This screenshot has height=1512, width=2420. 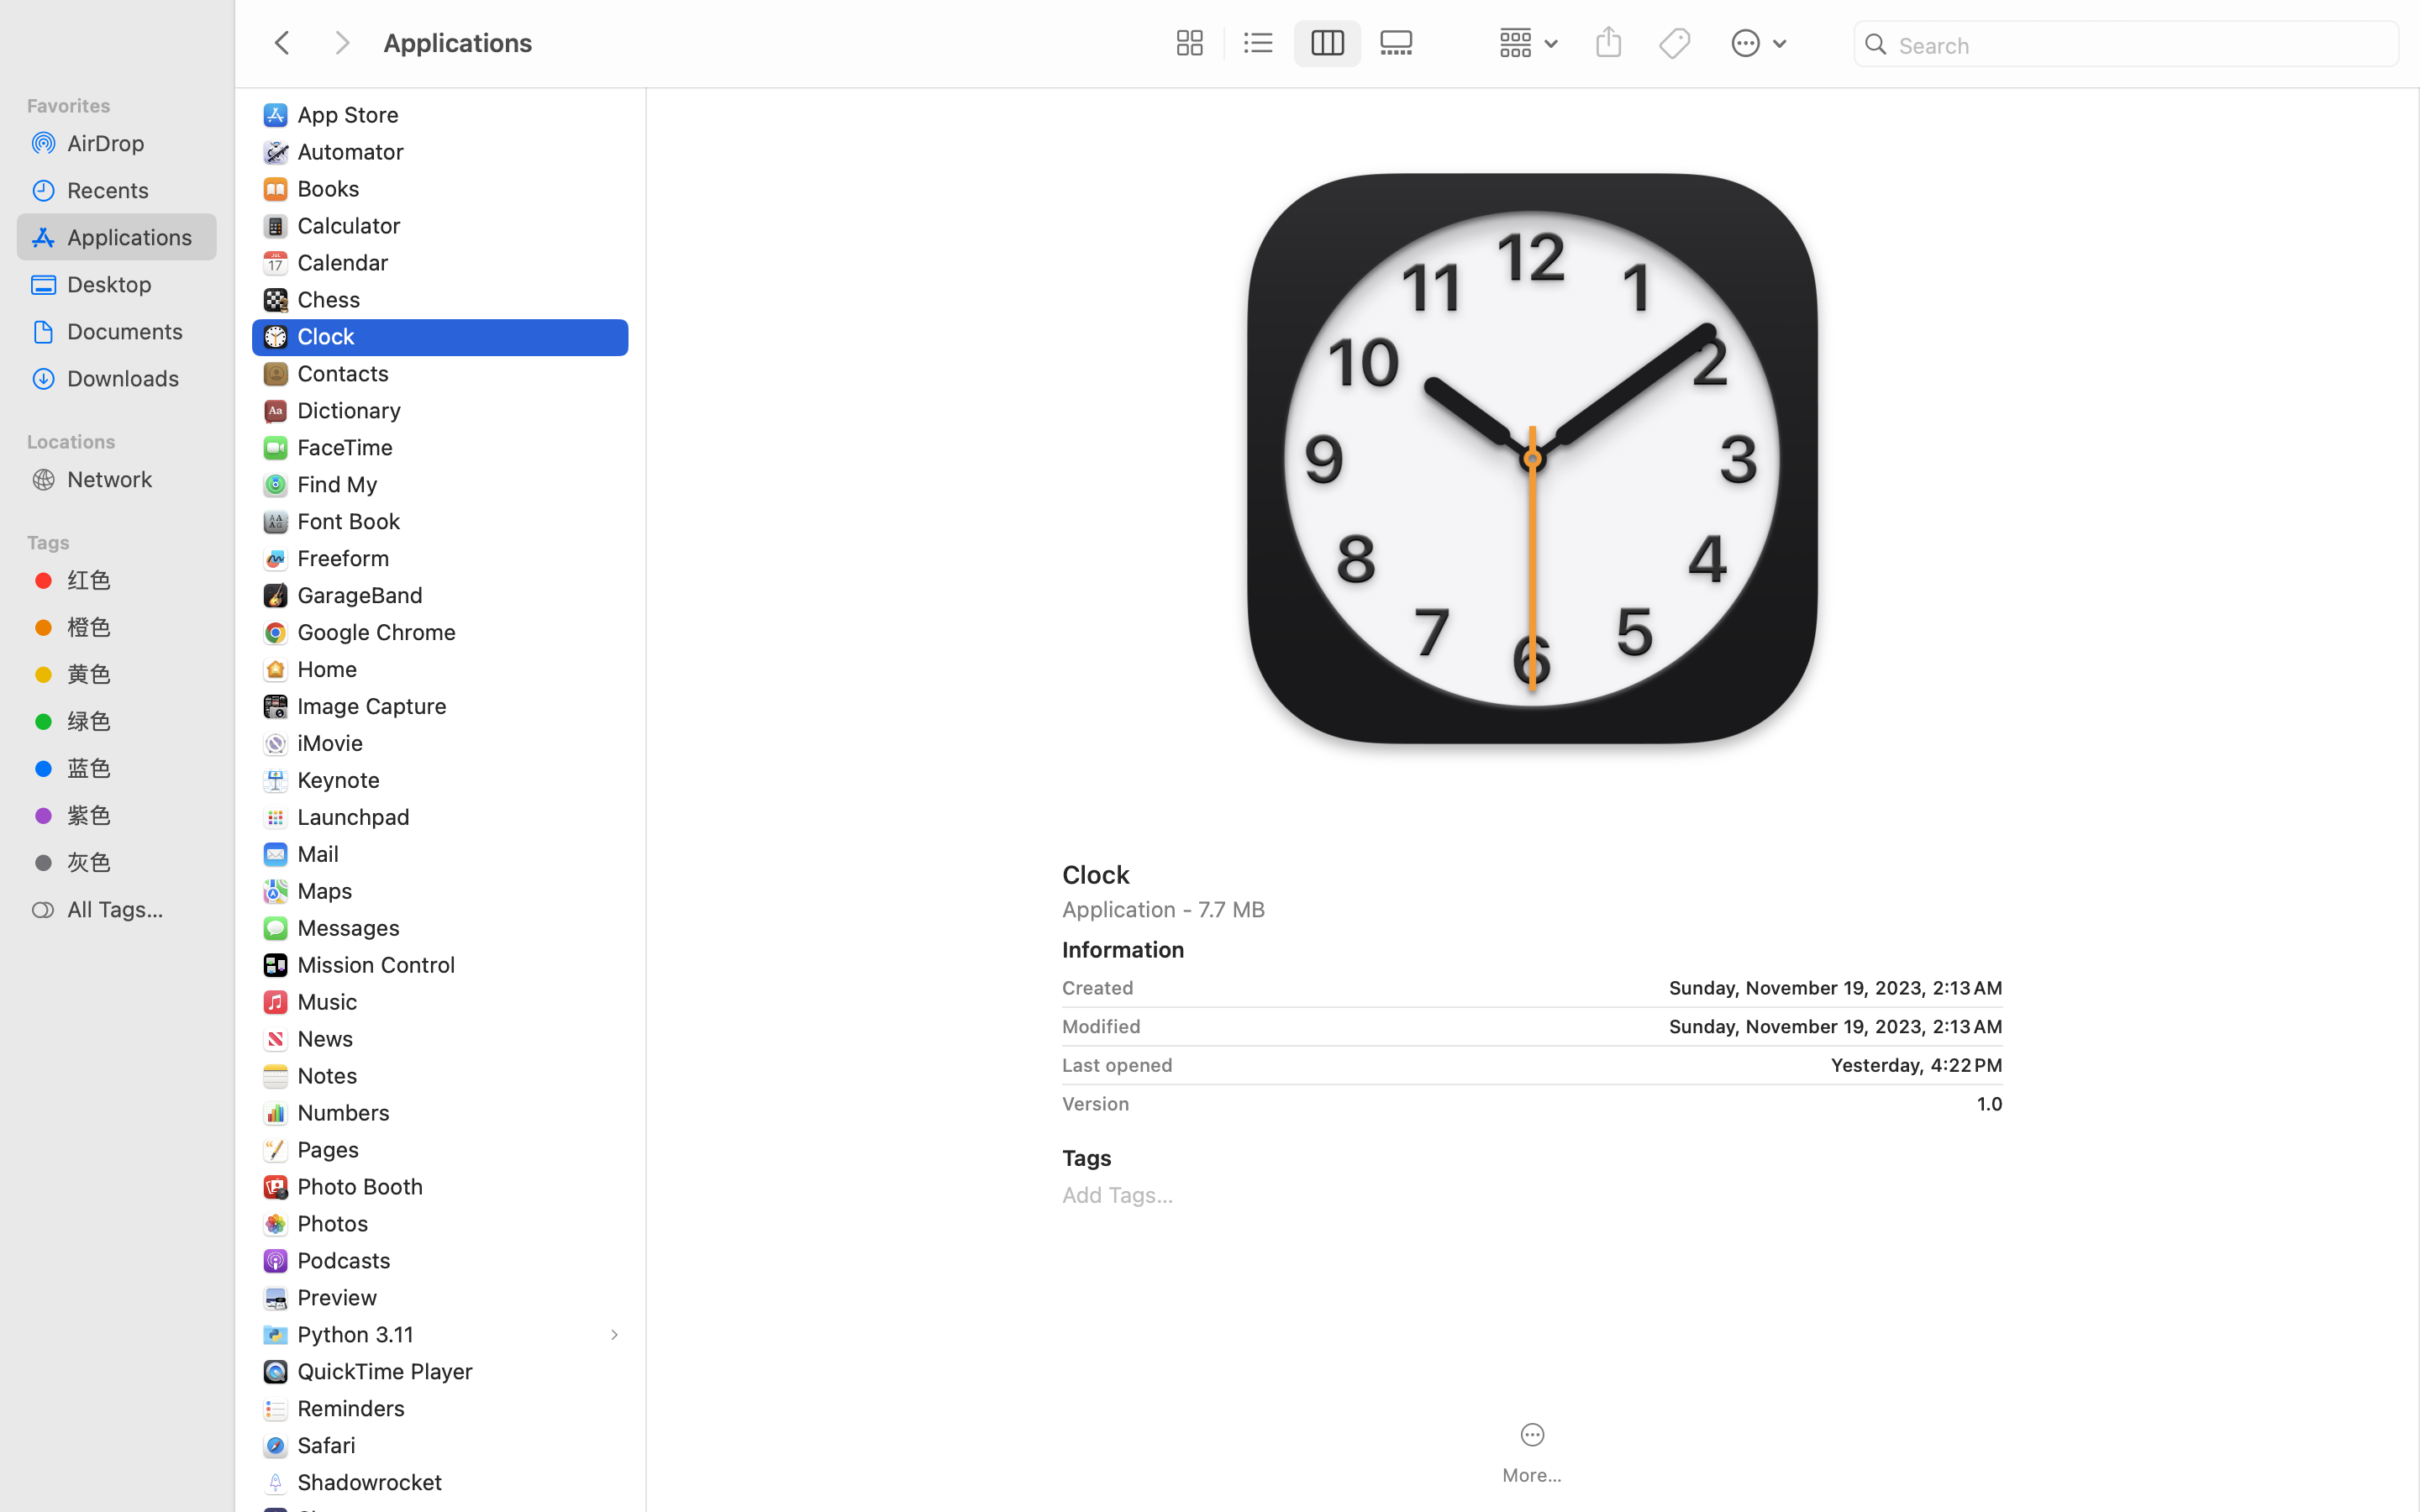 I want to click on Numbers, so click(x=348, y=1112).